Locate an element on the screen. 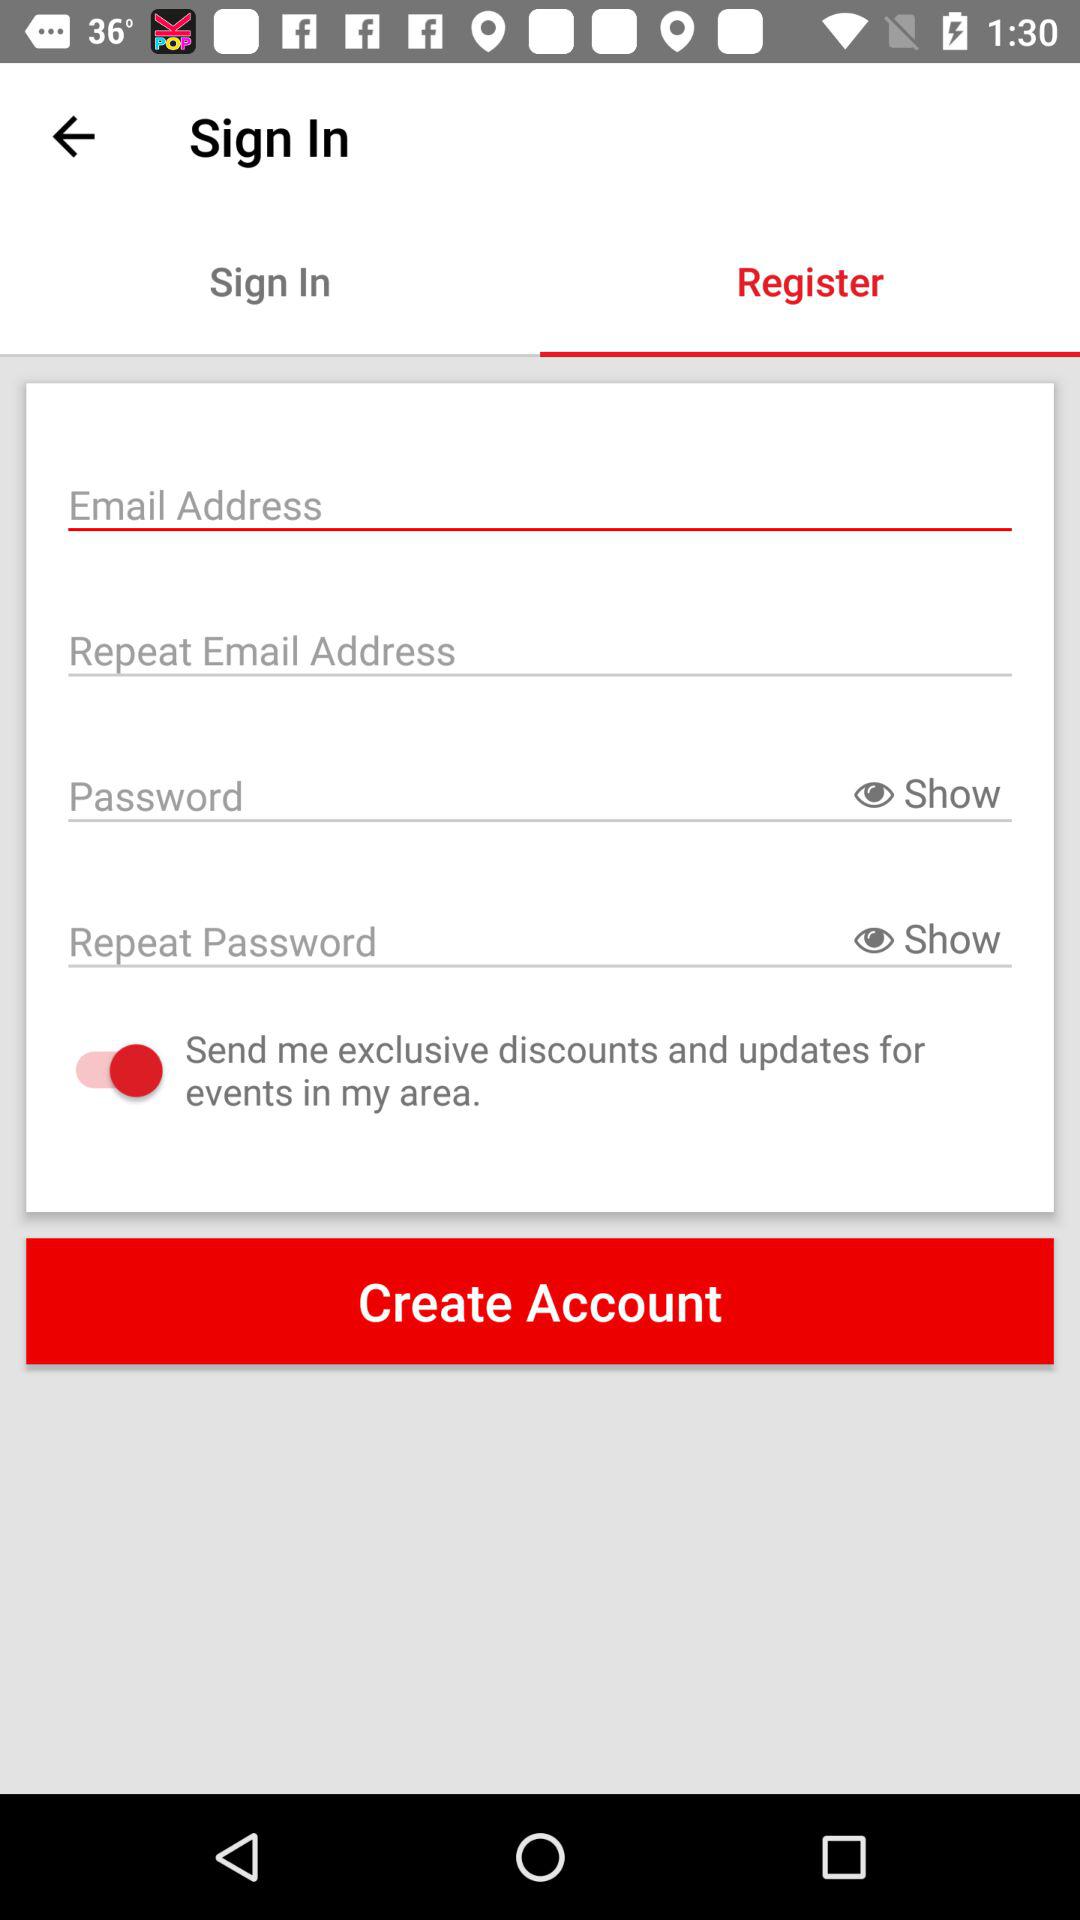 This screenshot has height=1920, width=1080. open the item to the right of sign in is located at coordinates (810, 280).